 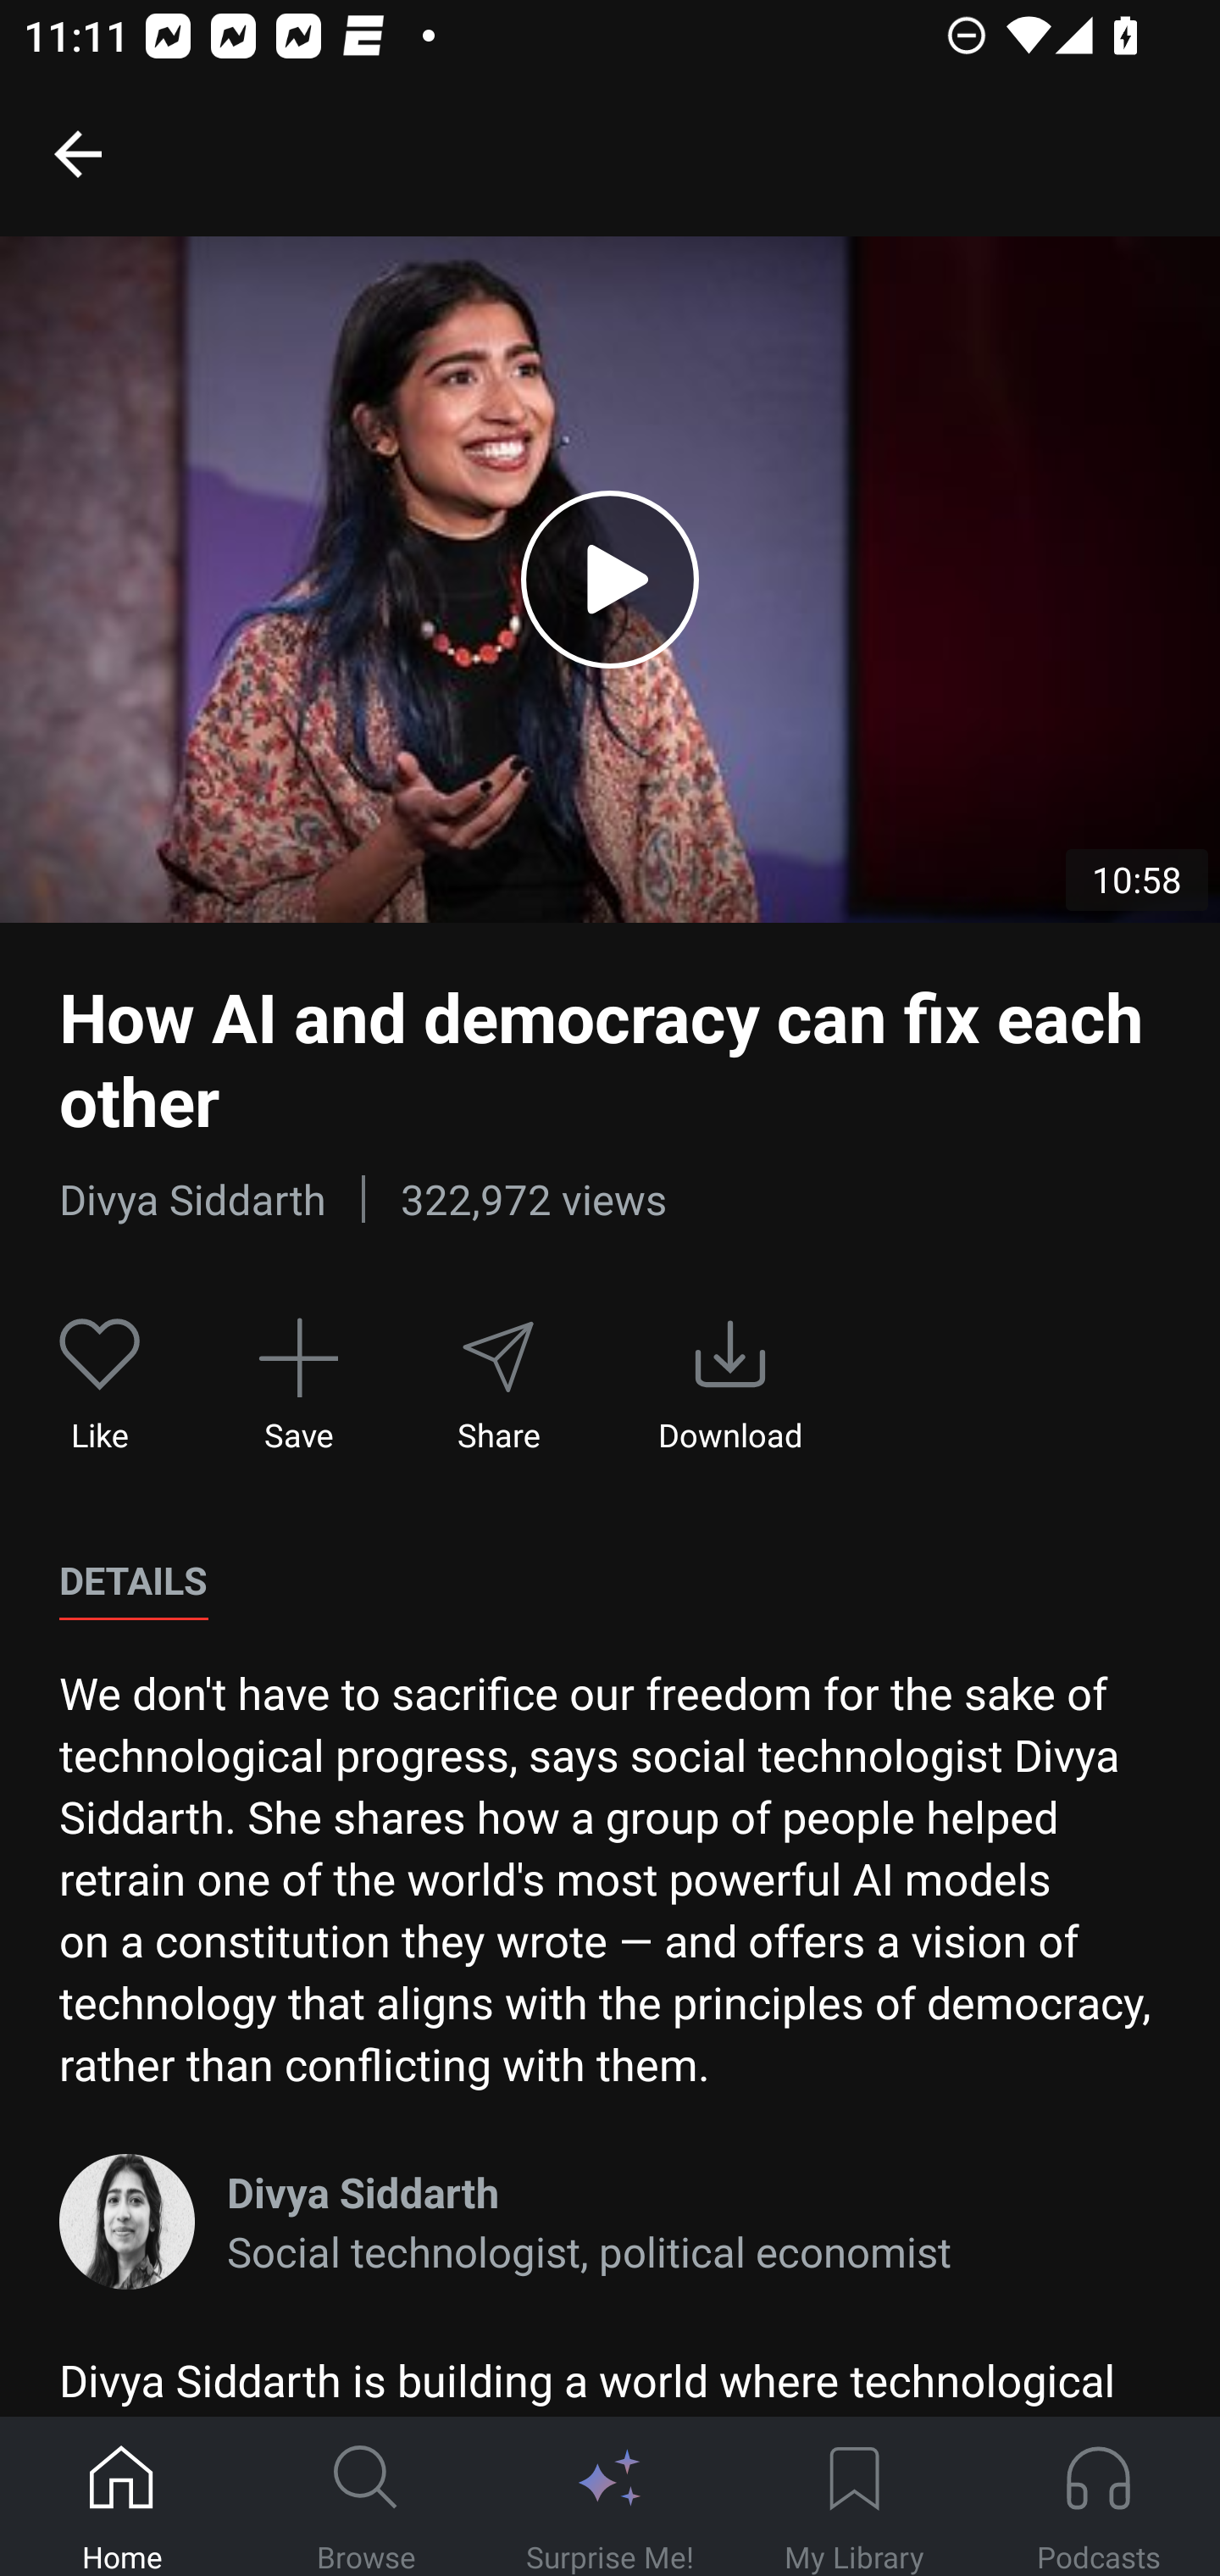 I want to click on Home, so click(x=122, y=2497).